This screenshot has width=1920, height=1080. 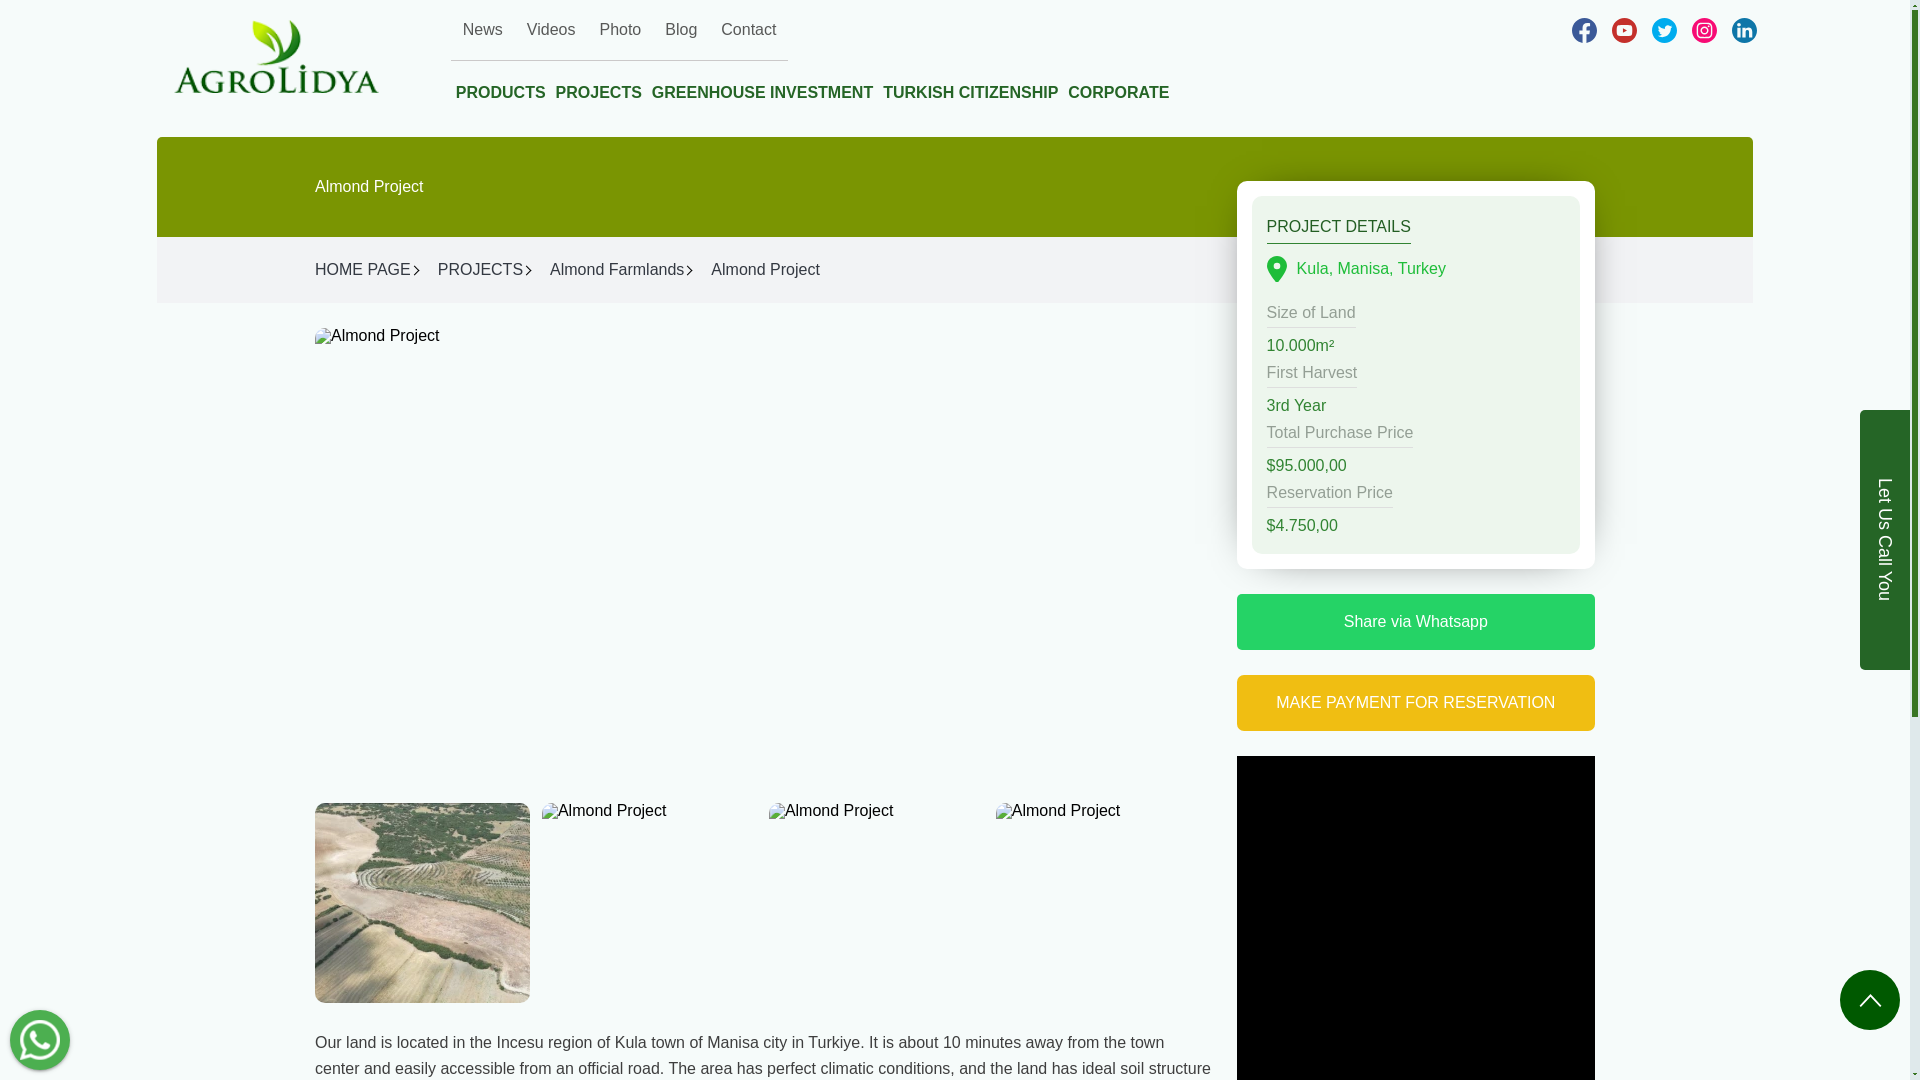 I want to click on Videos, so click(x=550, y=30).